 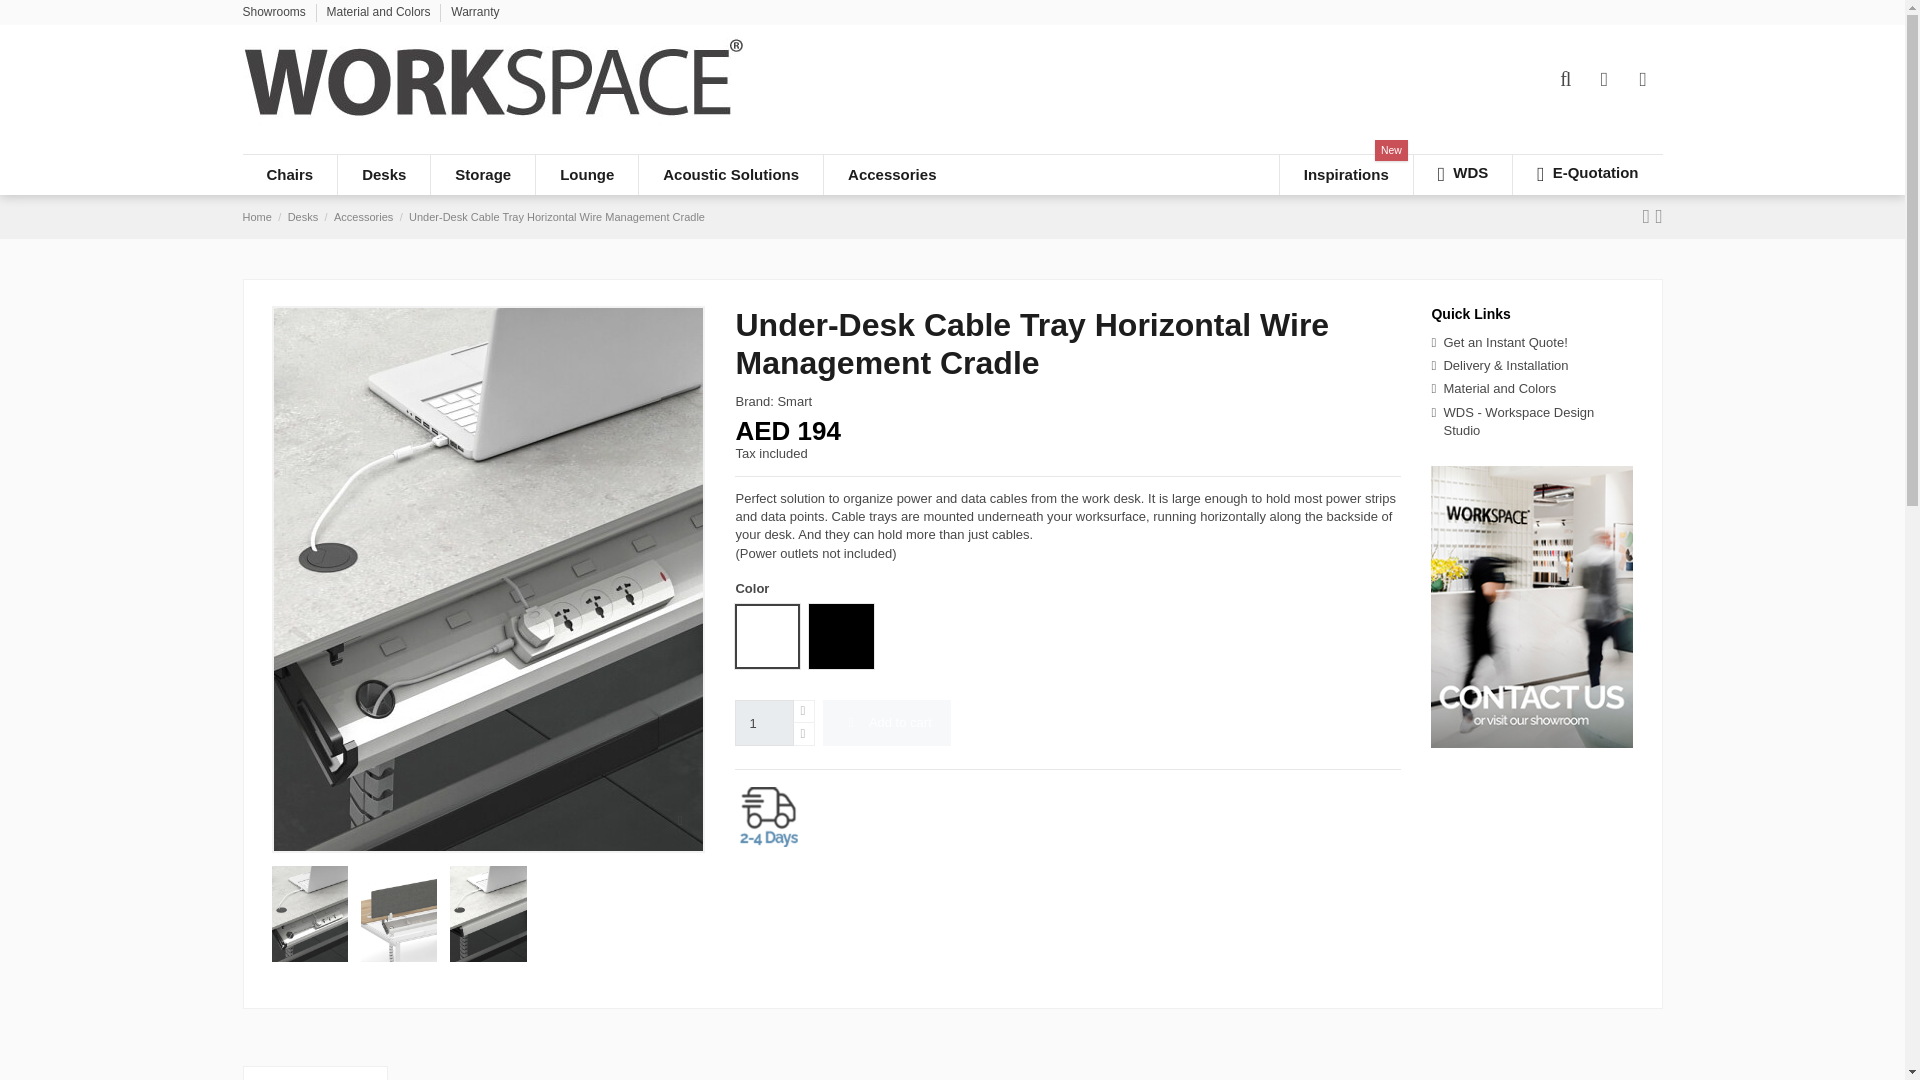 What do you see at coordinates (586, 175) in the screenshot?
I see `Lounge` at bounding box center [586, 175].